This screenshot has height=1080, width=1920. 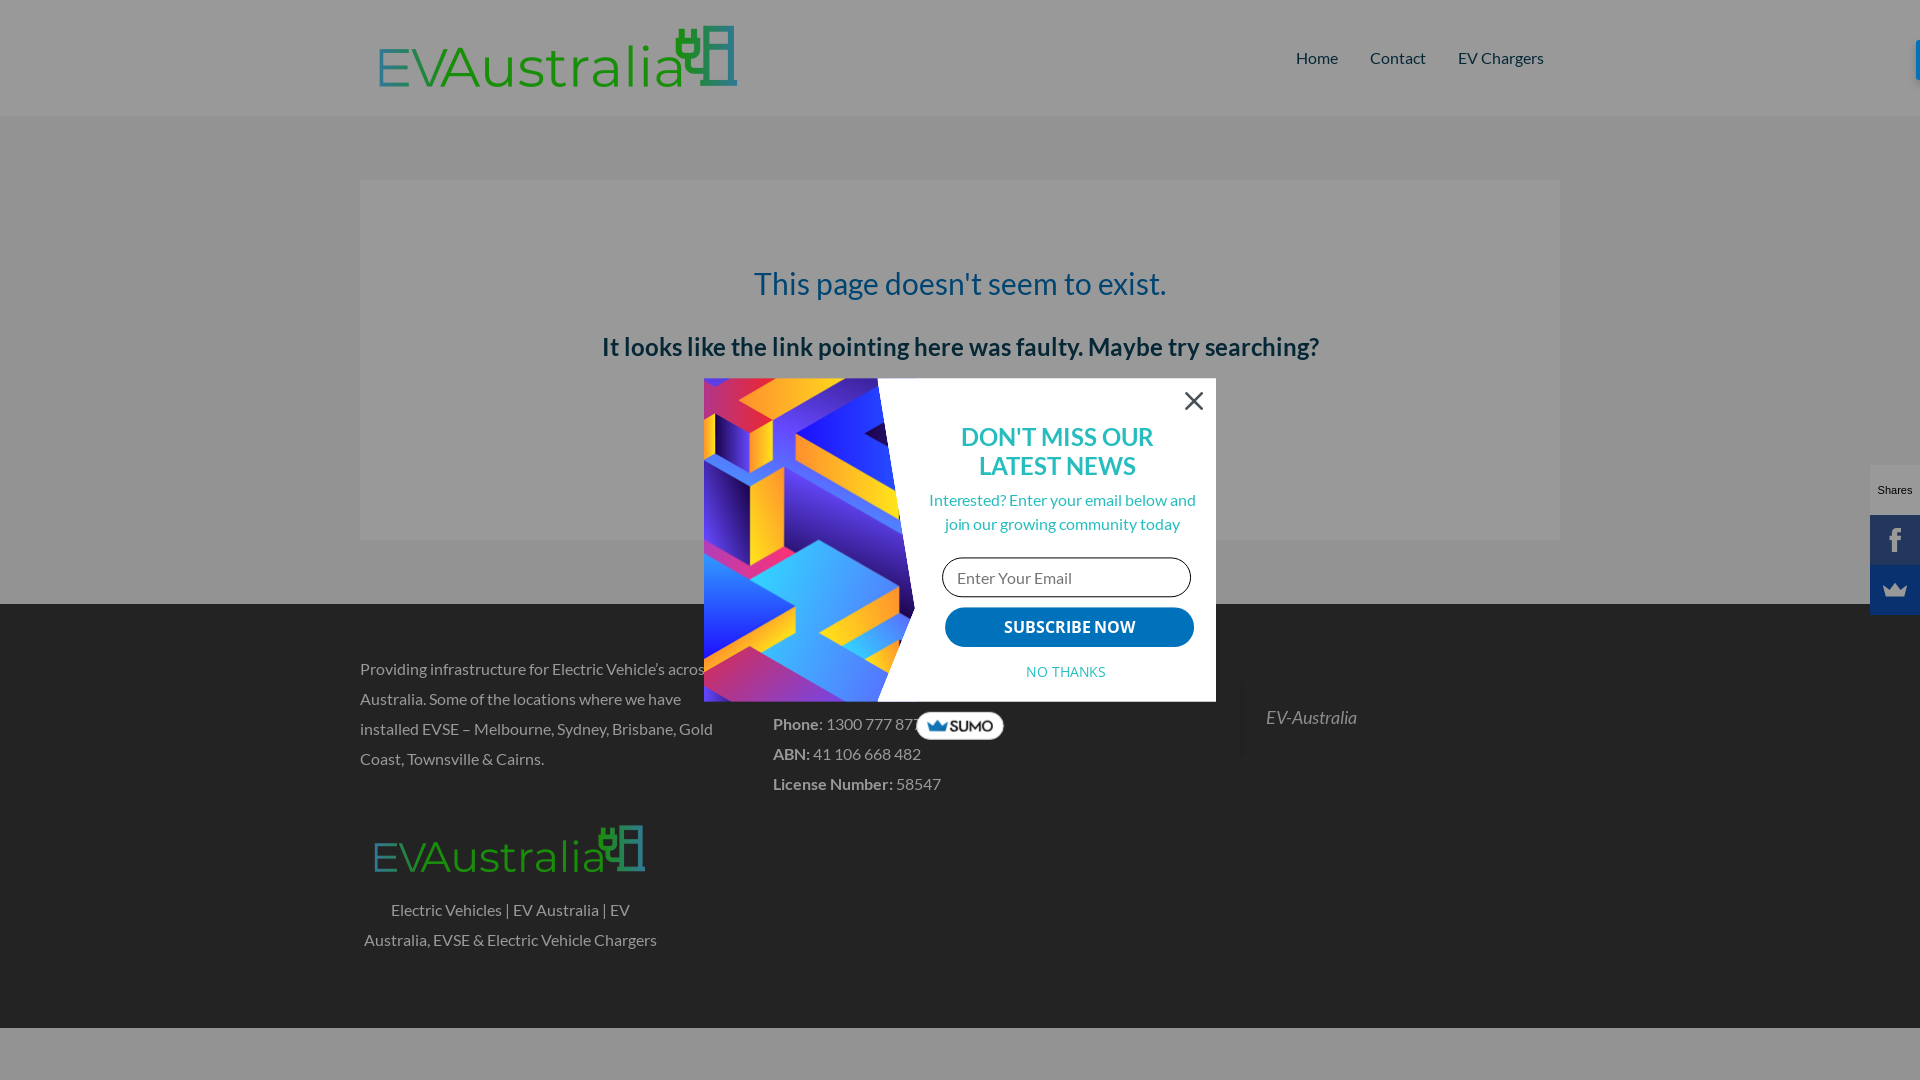 What do you see at coordinates (1066, 672) in the screenshot?
I see `NO THANKS` at bounding box center [1066, 672].